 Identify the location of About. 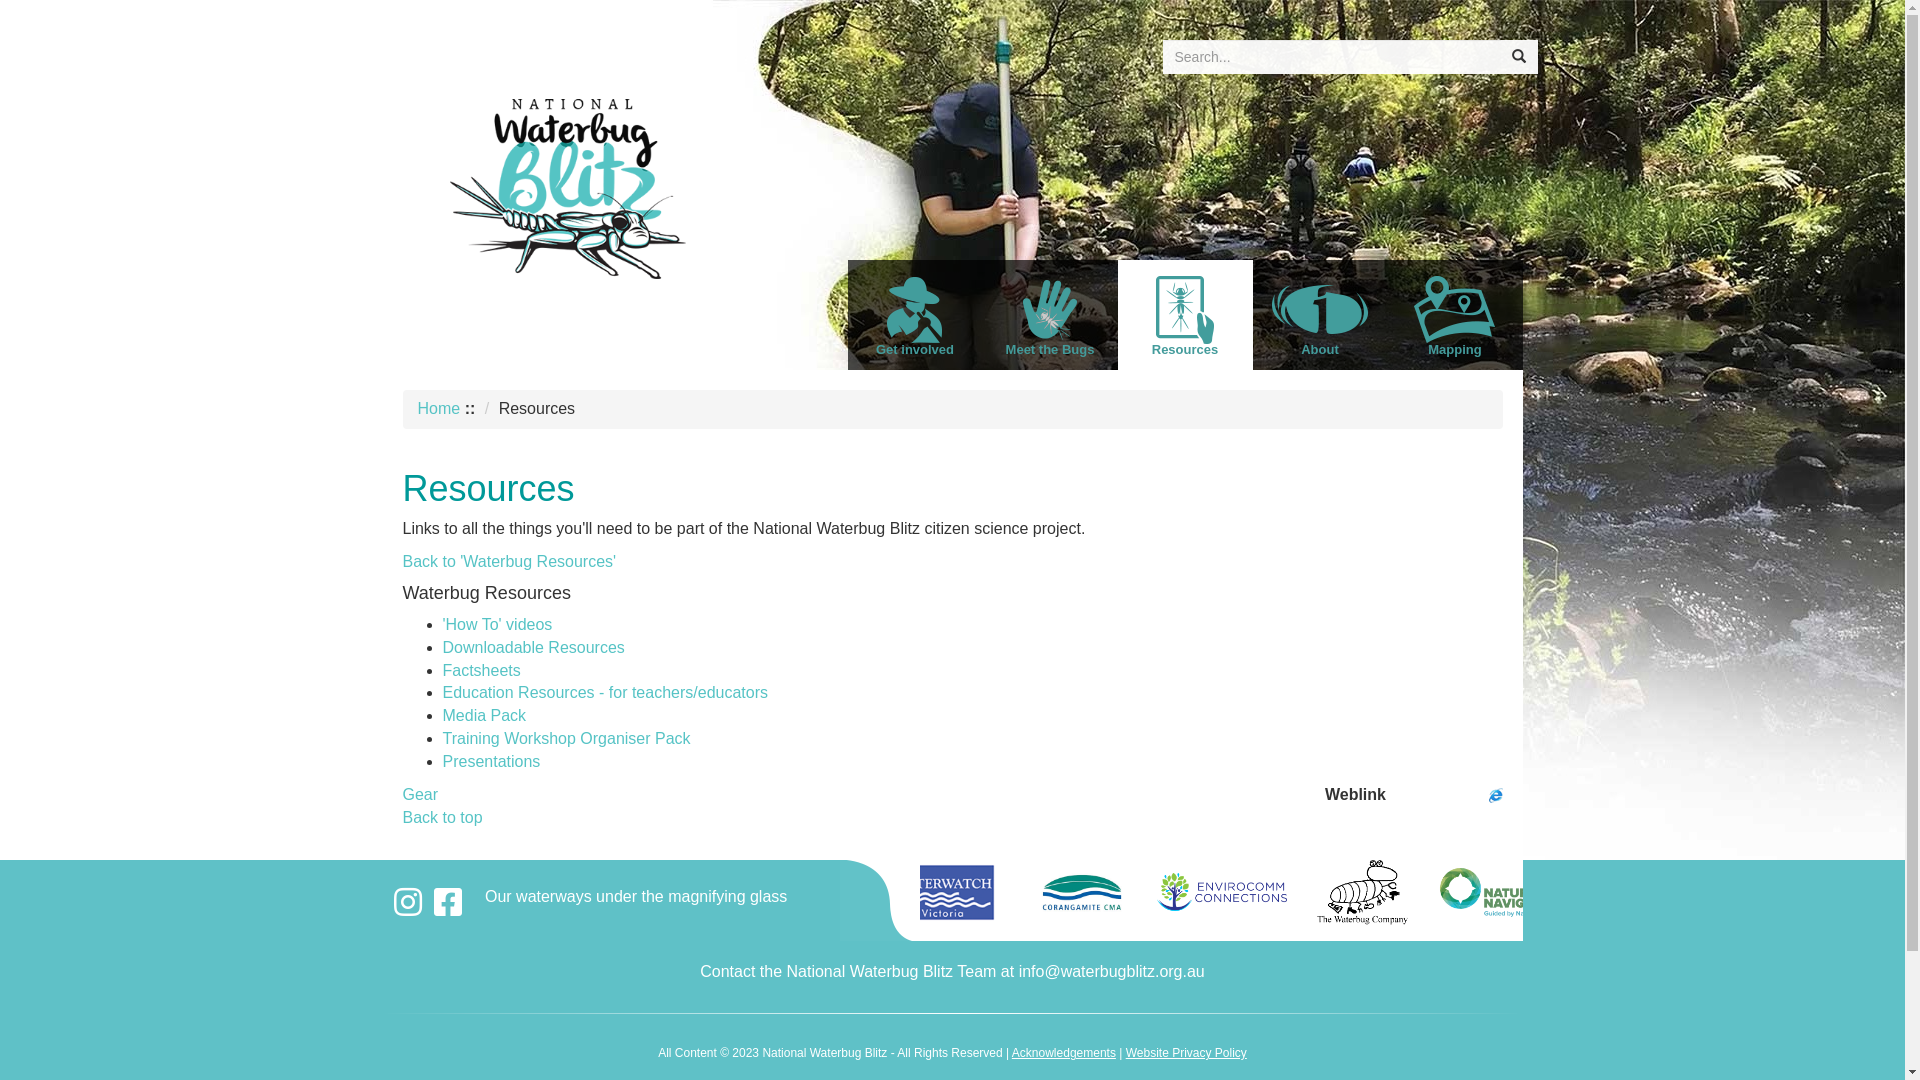
(1320, 315).